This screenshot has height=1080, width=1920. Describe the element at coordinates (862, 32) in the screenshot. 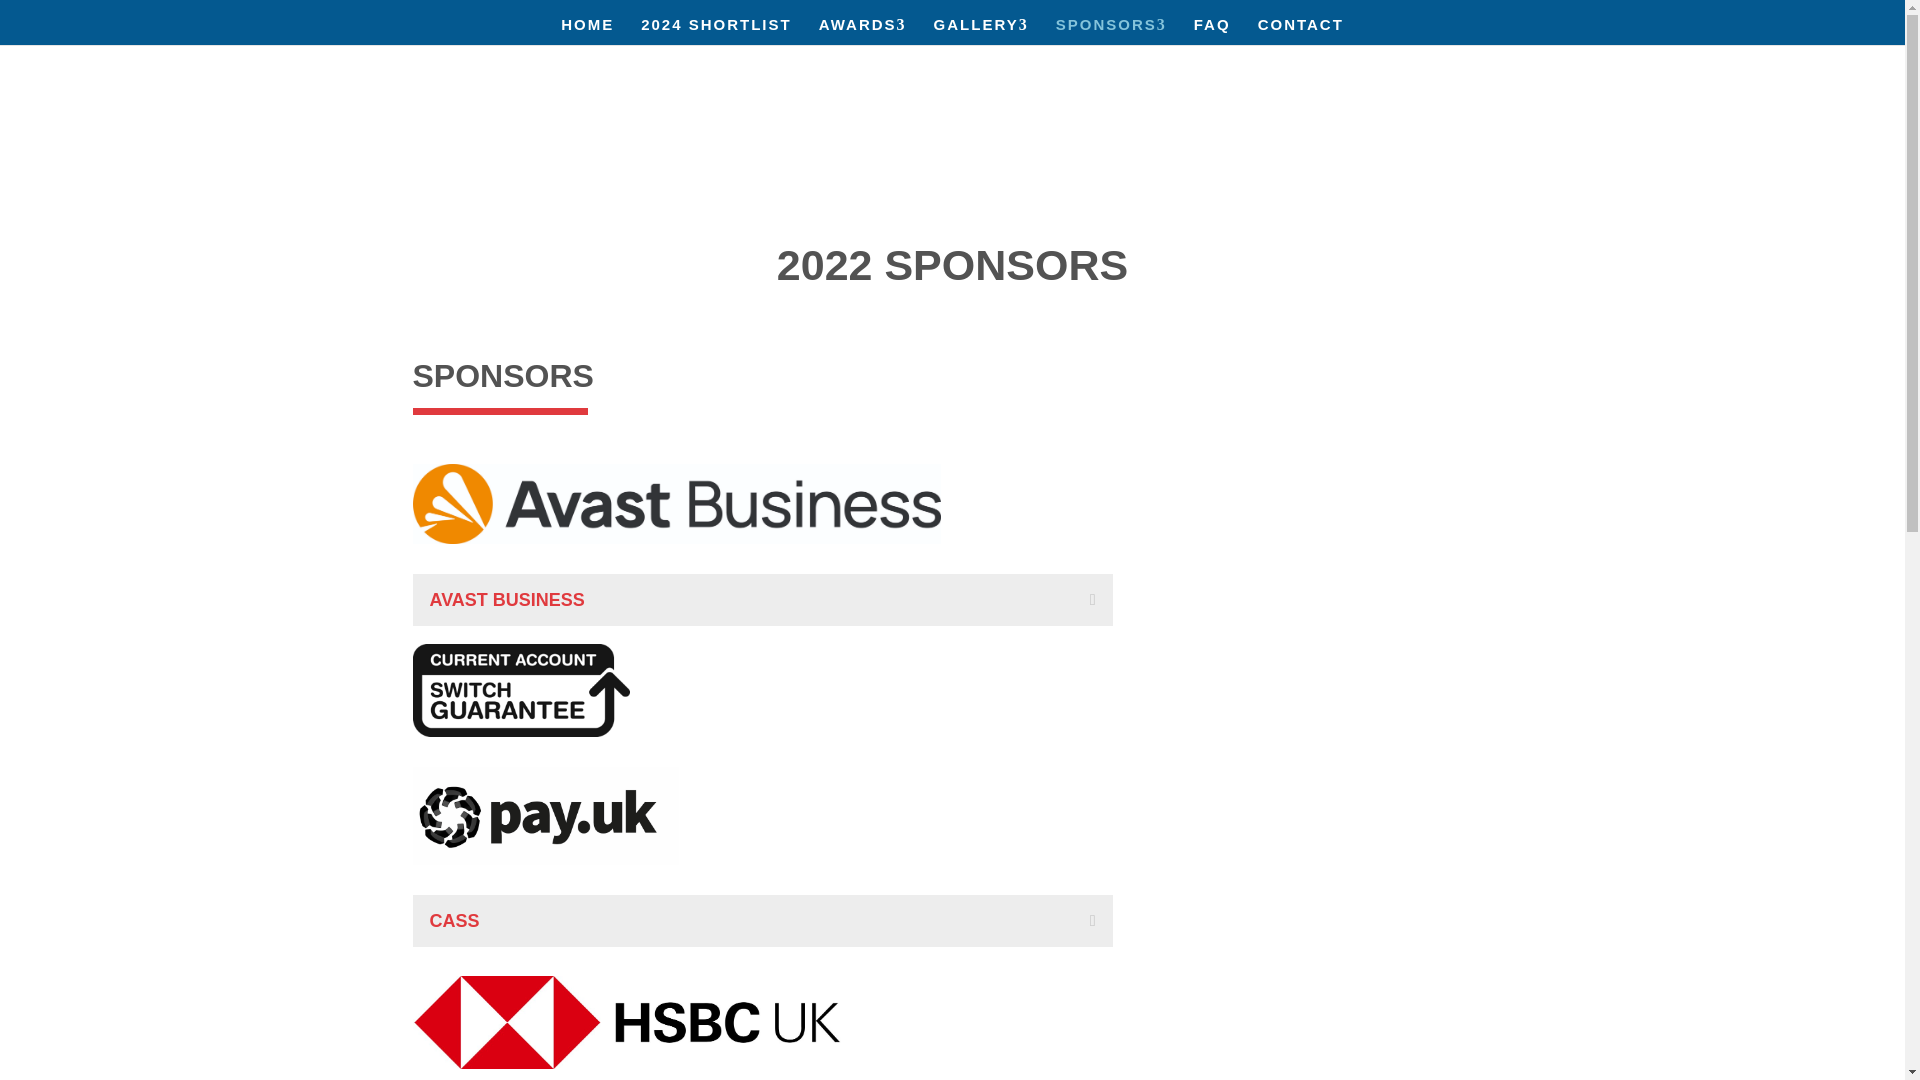

I see `AWARDS` at that location.